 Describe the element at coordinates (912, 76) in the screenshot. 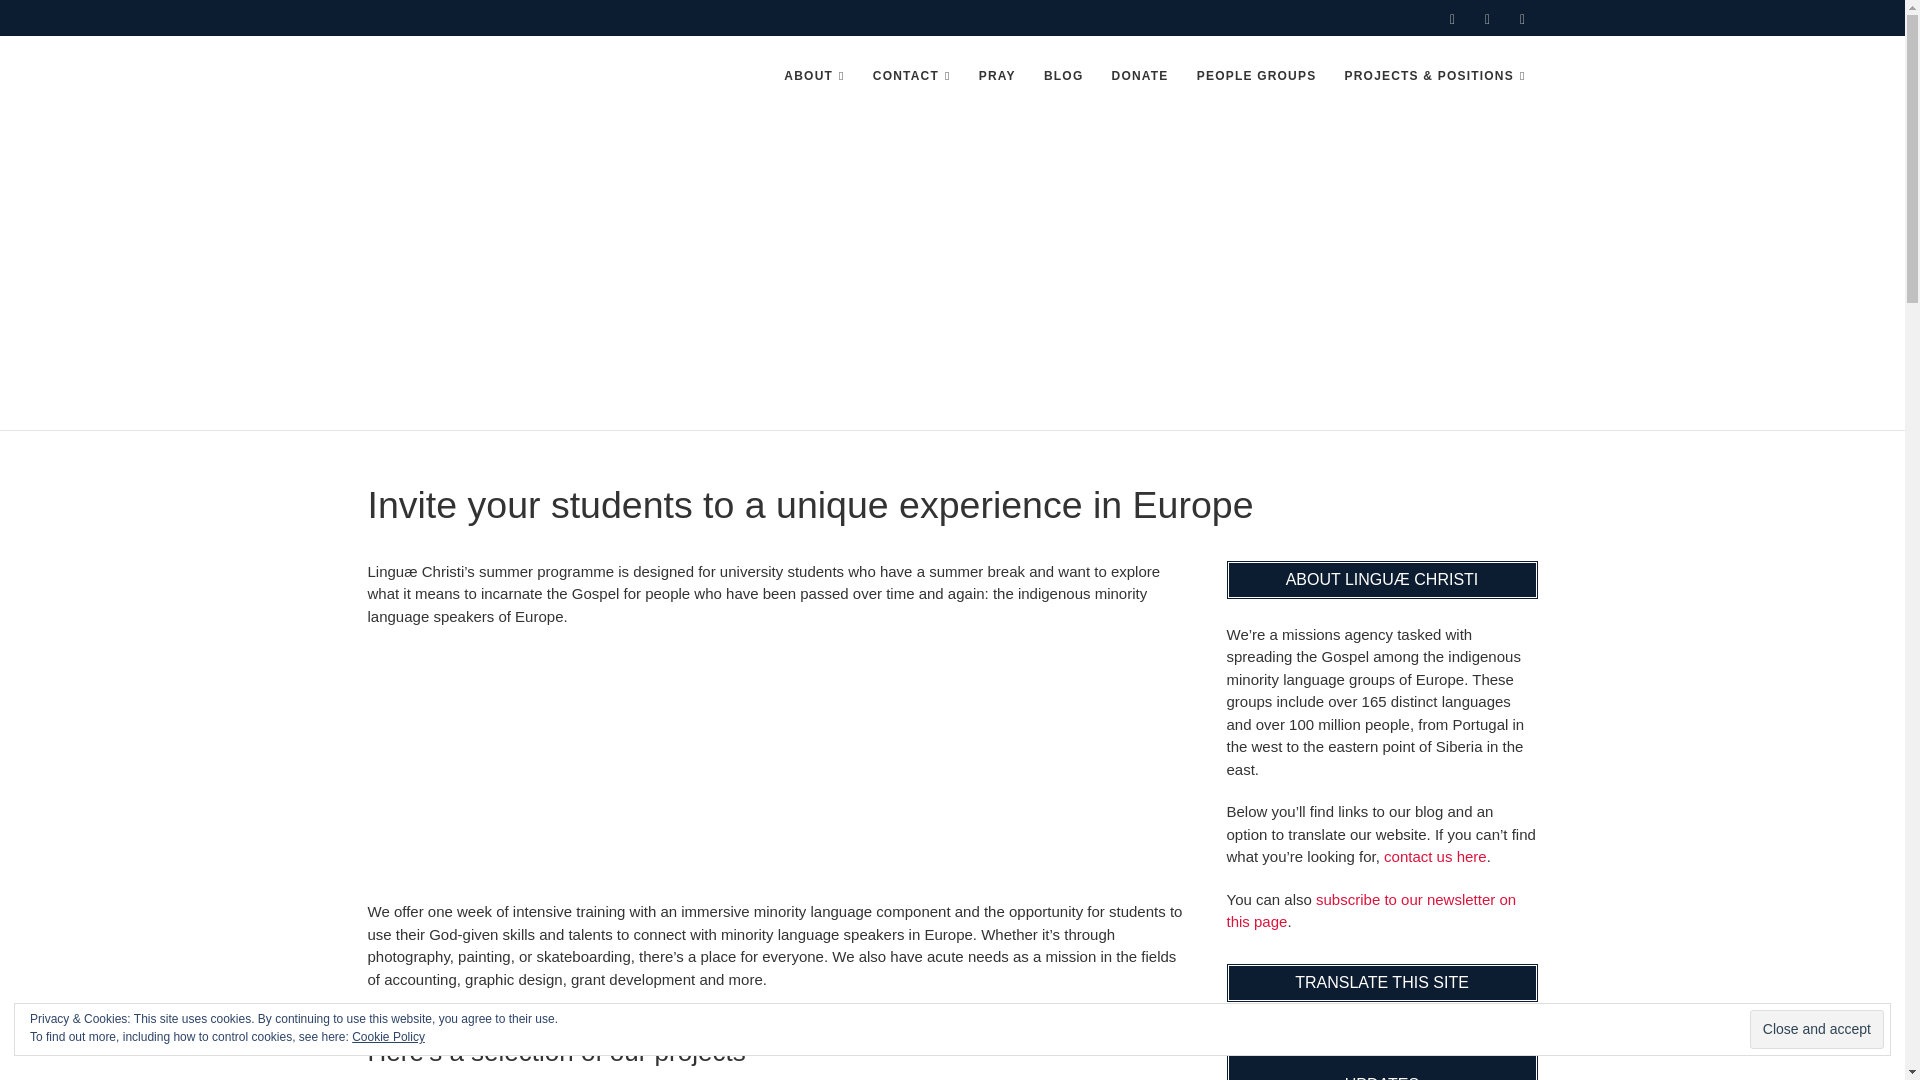

I see `CONTACT` at that location.